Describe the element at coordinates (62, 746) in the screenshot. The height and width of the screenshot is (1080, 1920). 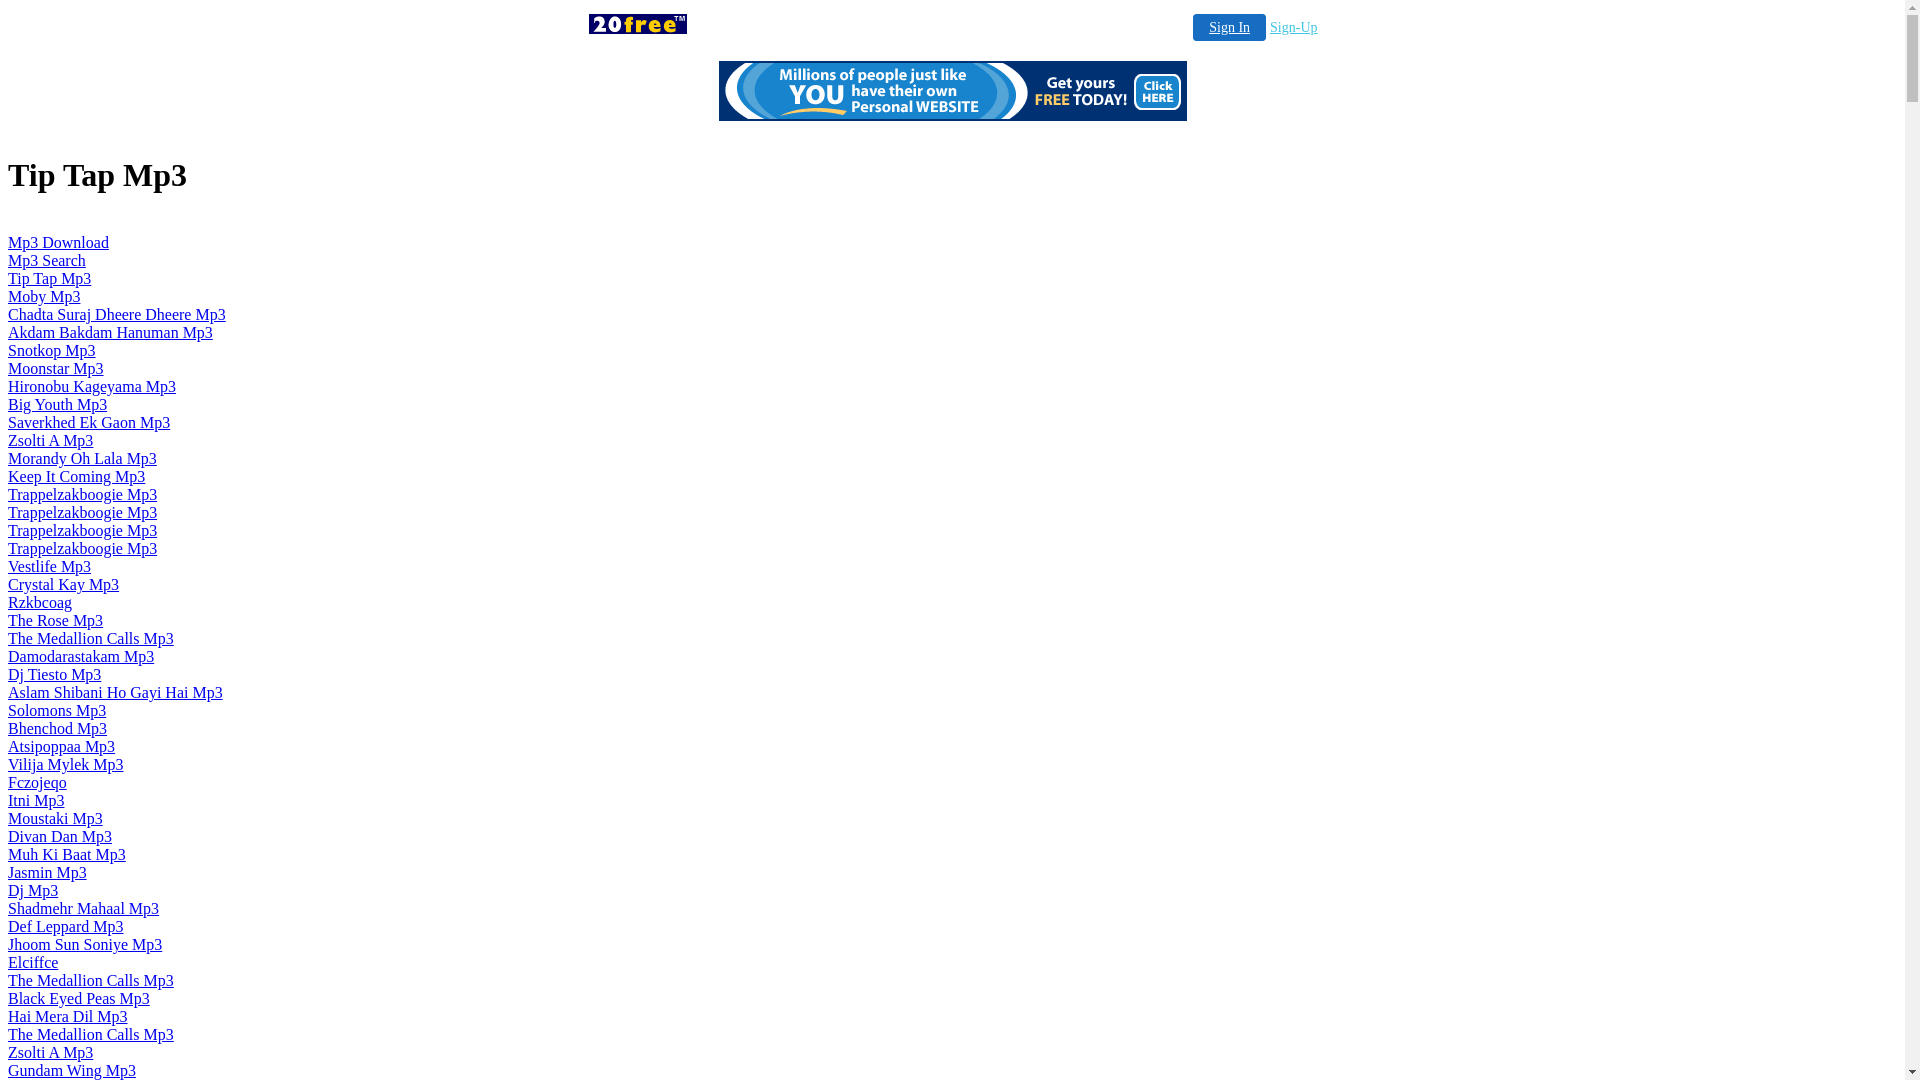
I see `Atsipoppaa Mp3` at that location.